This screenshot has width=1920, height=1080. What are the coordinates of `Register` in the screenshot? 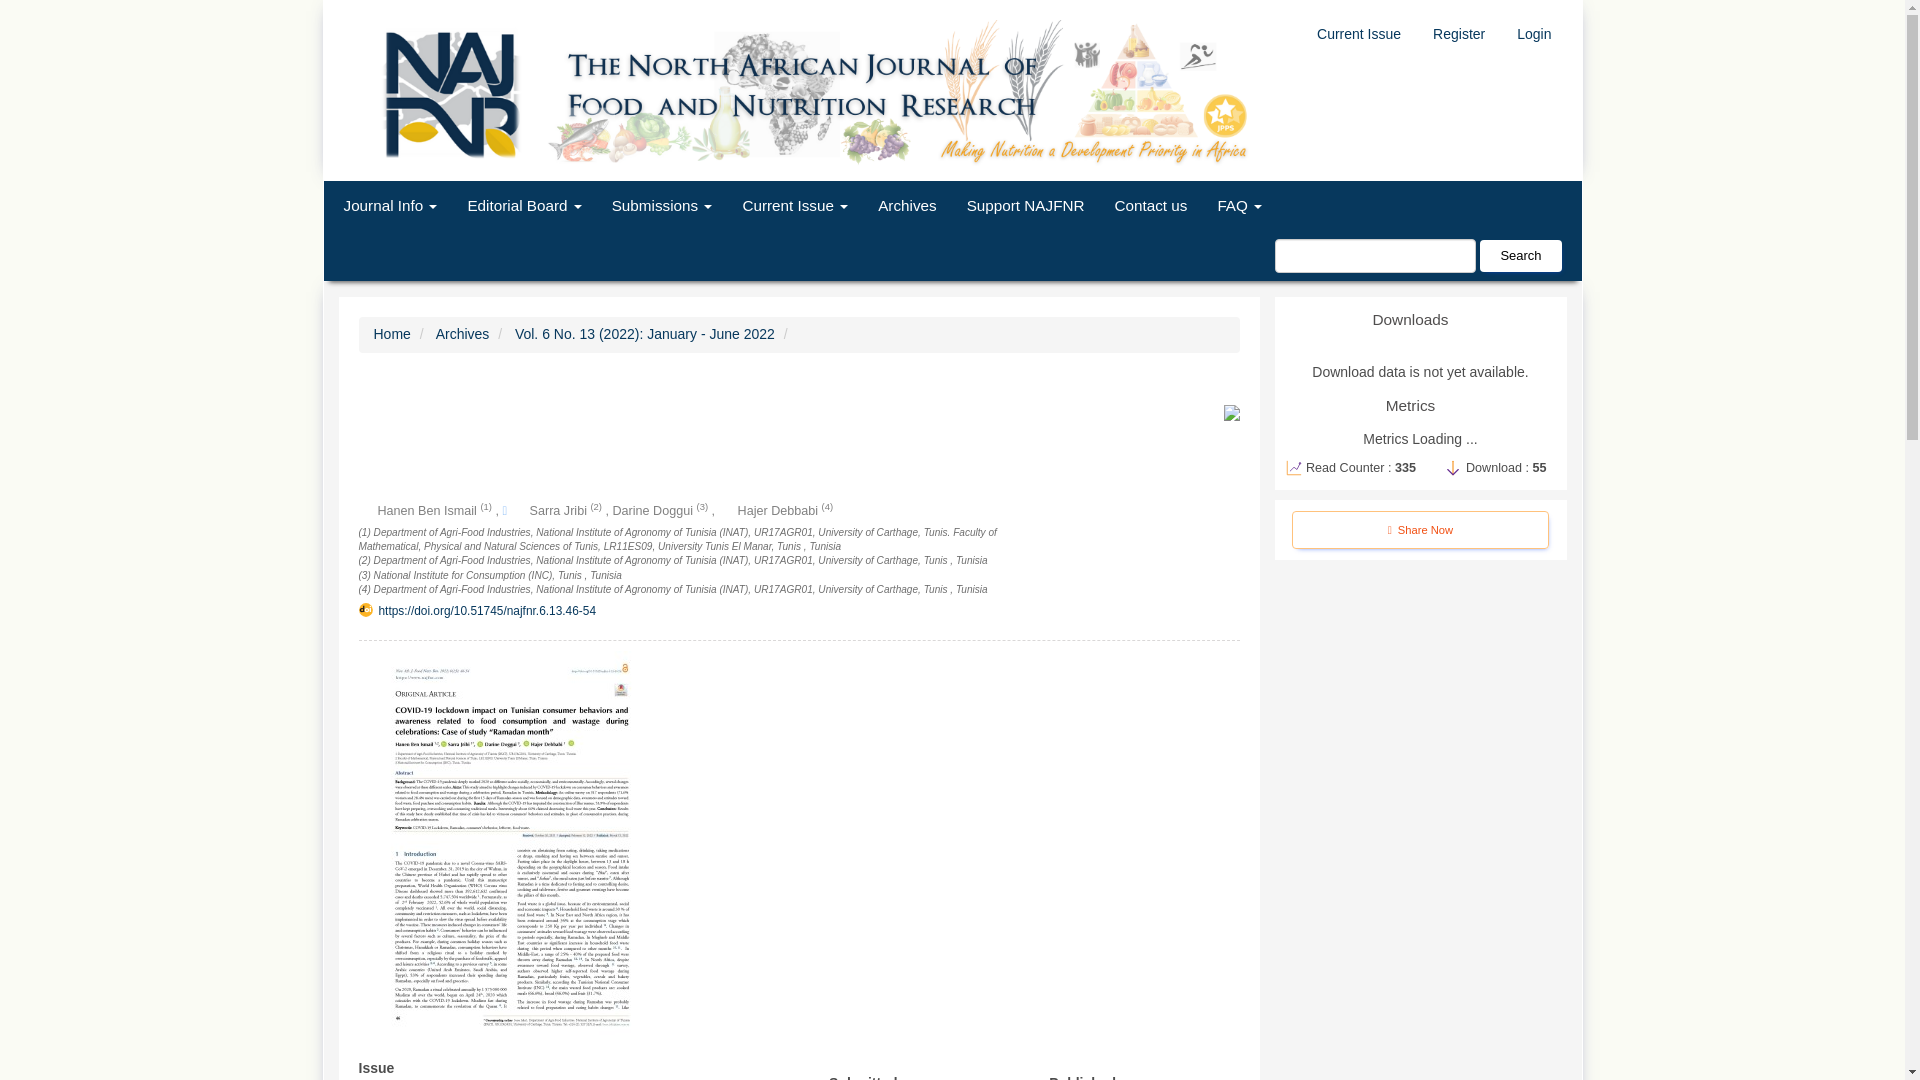 It's located at (1458, 35).